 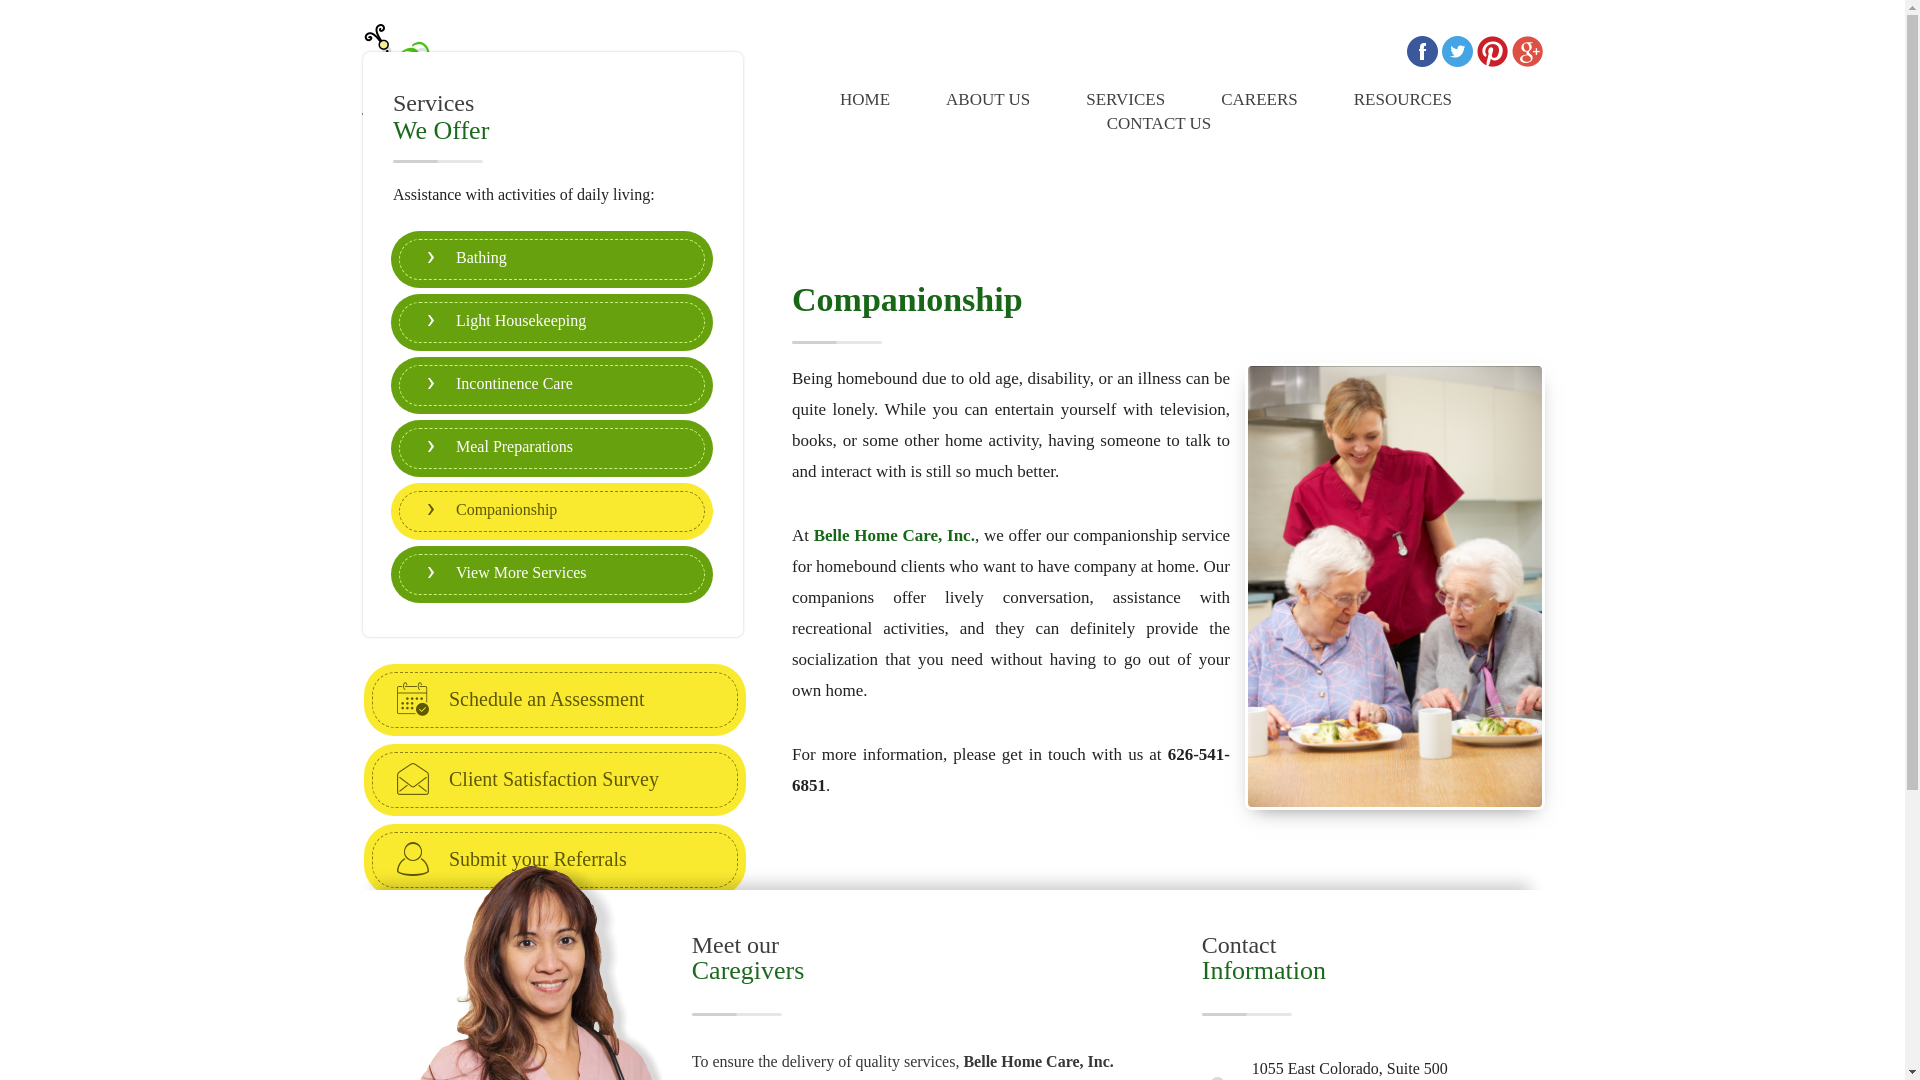 What do you see at coordinates (1259, 100) in the screenshot?
I see `CAREERS` at bounding box center [1259, 100].